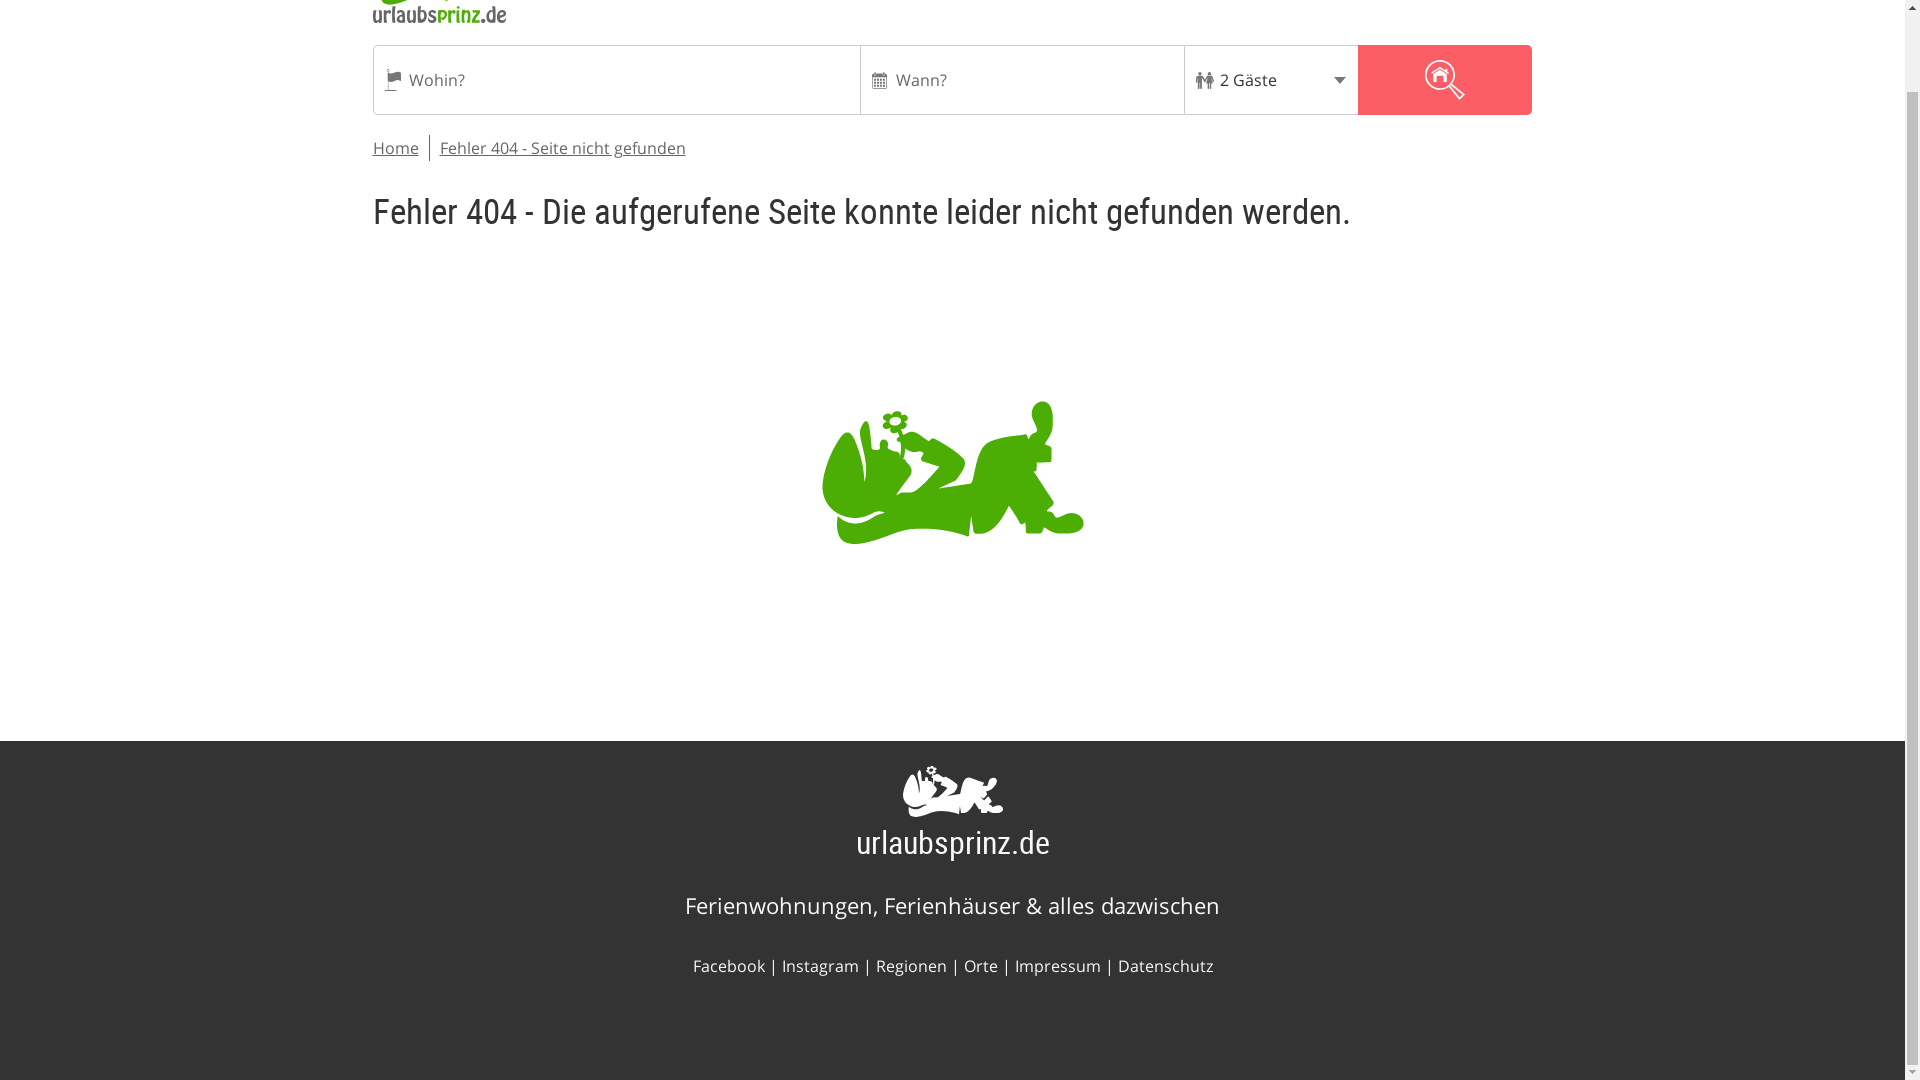 This screenshot has width=1920, height=1080. I want to click on Home, so click(395, 148).